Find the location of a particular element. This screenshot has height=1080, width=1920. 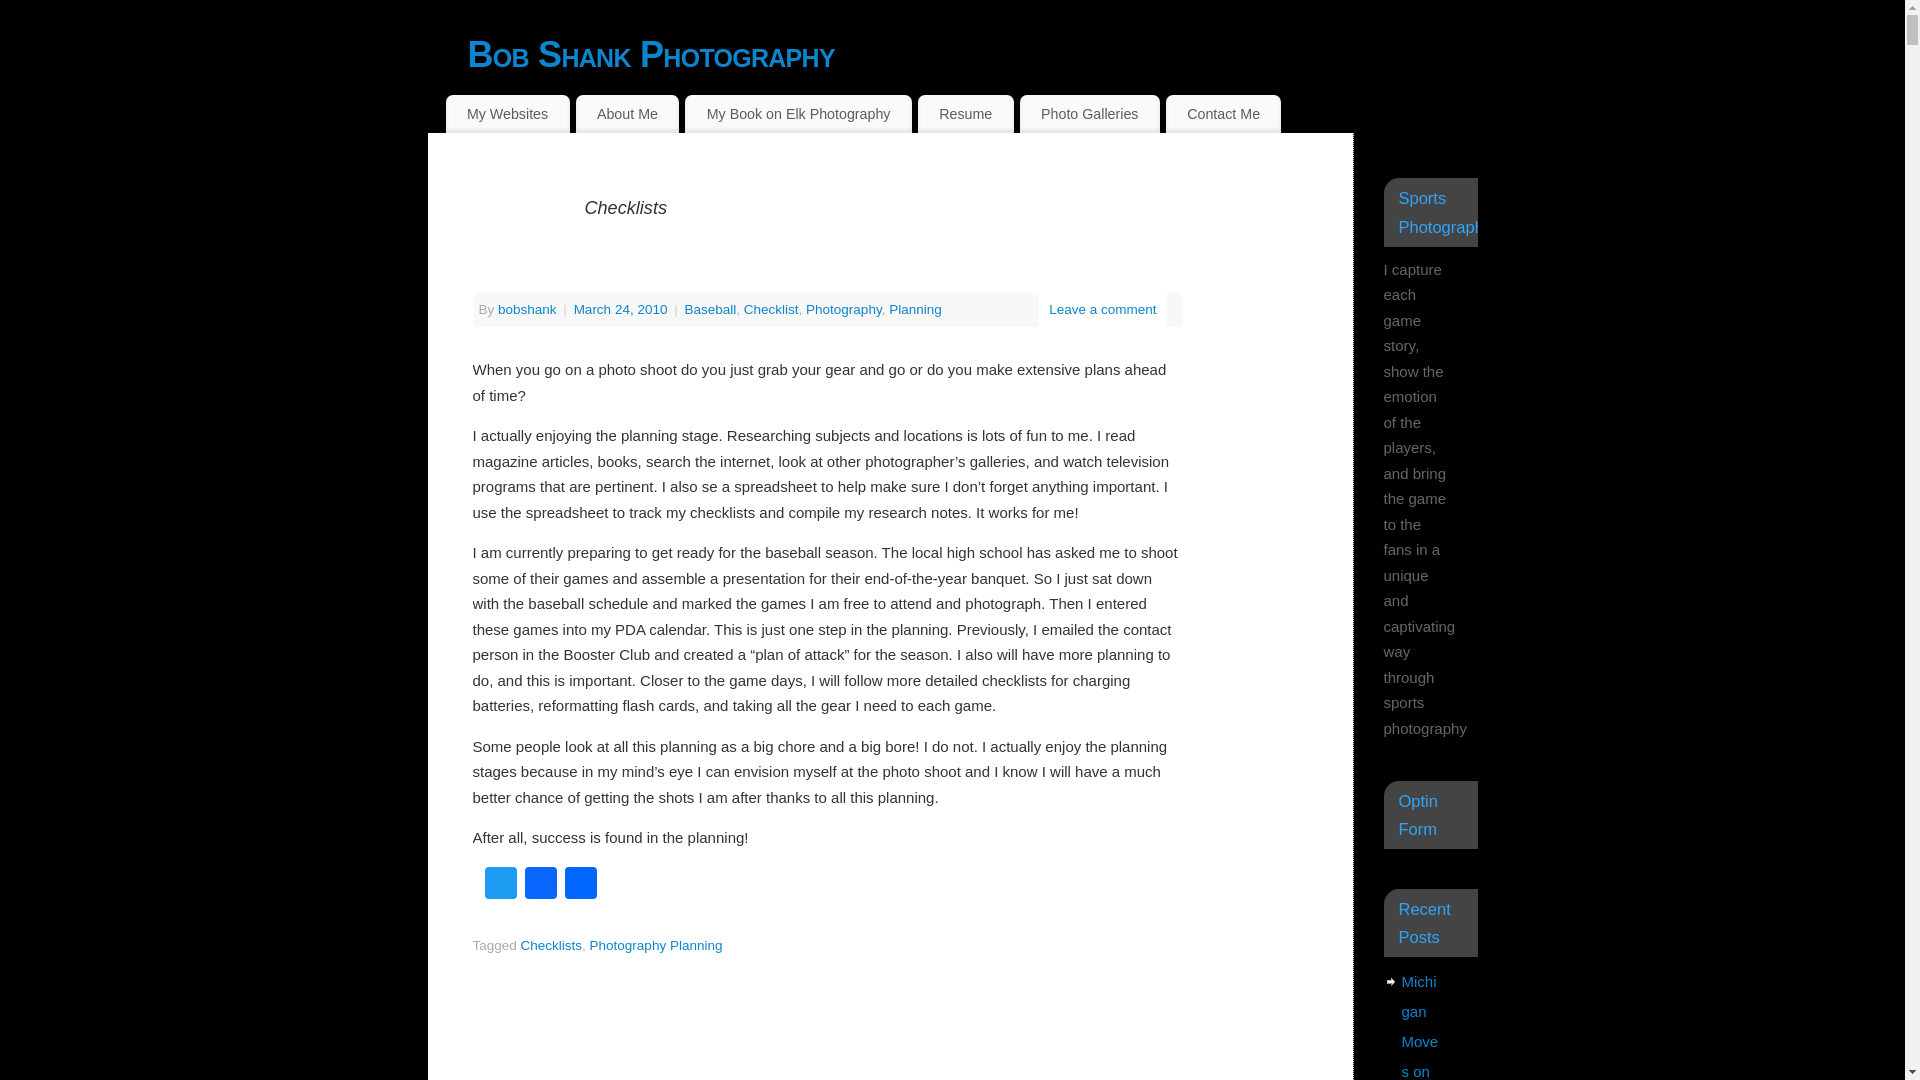

Baseball is located at coordinates (709, 310).